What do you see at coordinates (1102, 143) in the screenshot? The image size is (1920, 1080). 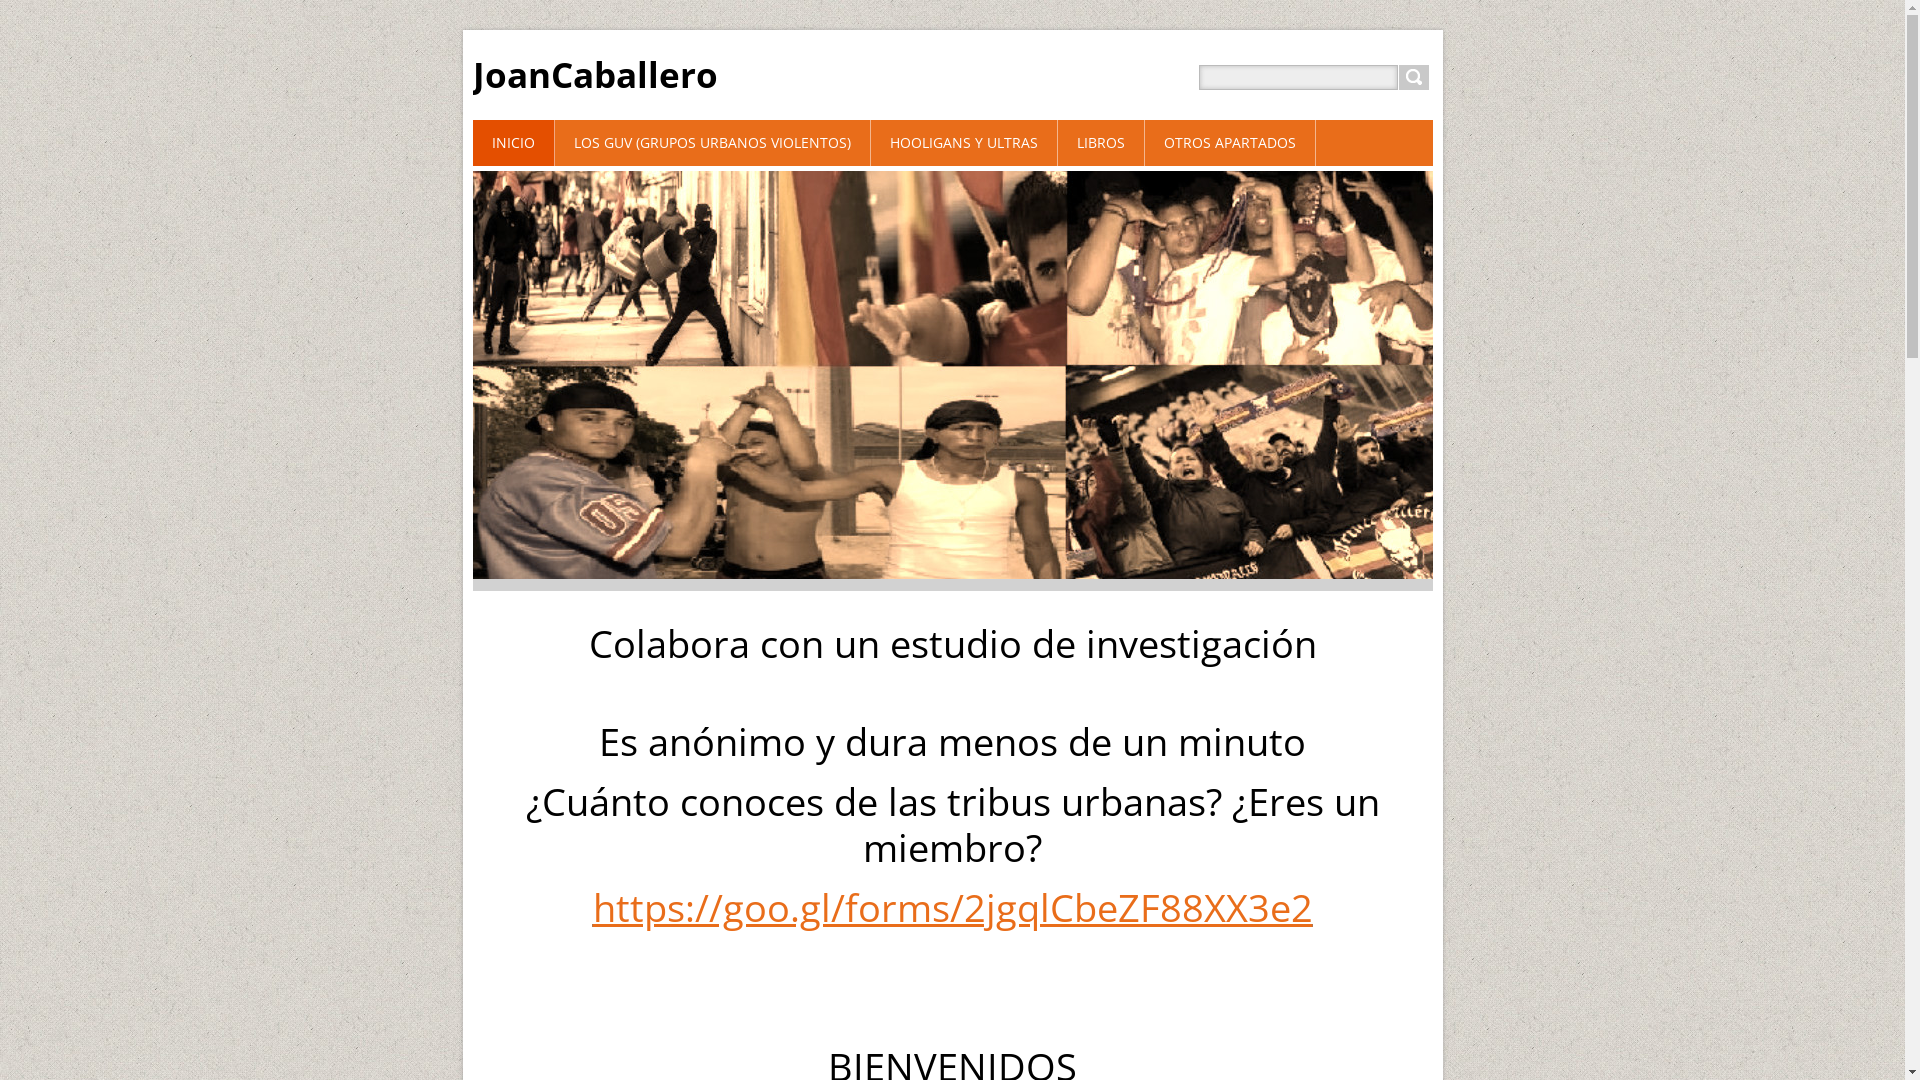 I see `LIBROS` at bounding box center [1102, 143].